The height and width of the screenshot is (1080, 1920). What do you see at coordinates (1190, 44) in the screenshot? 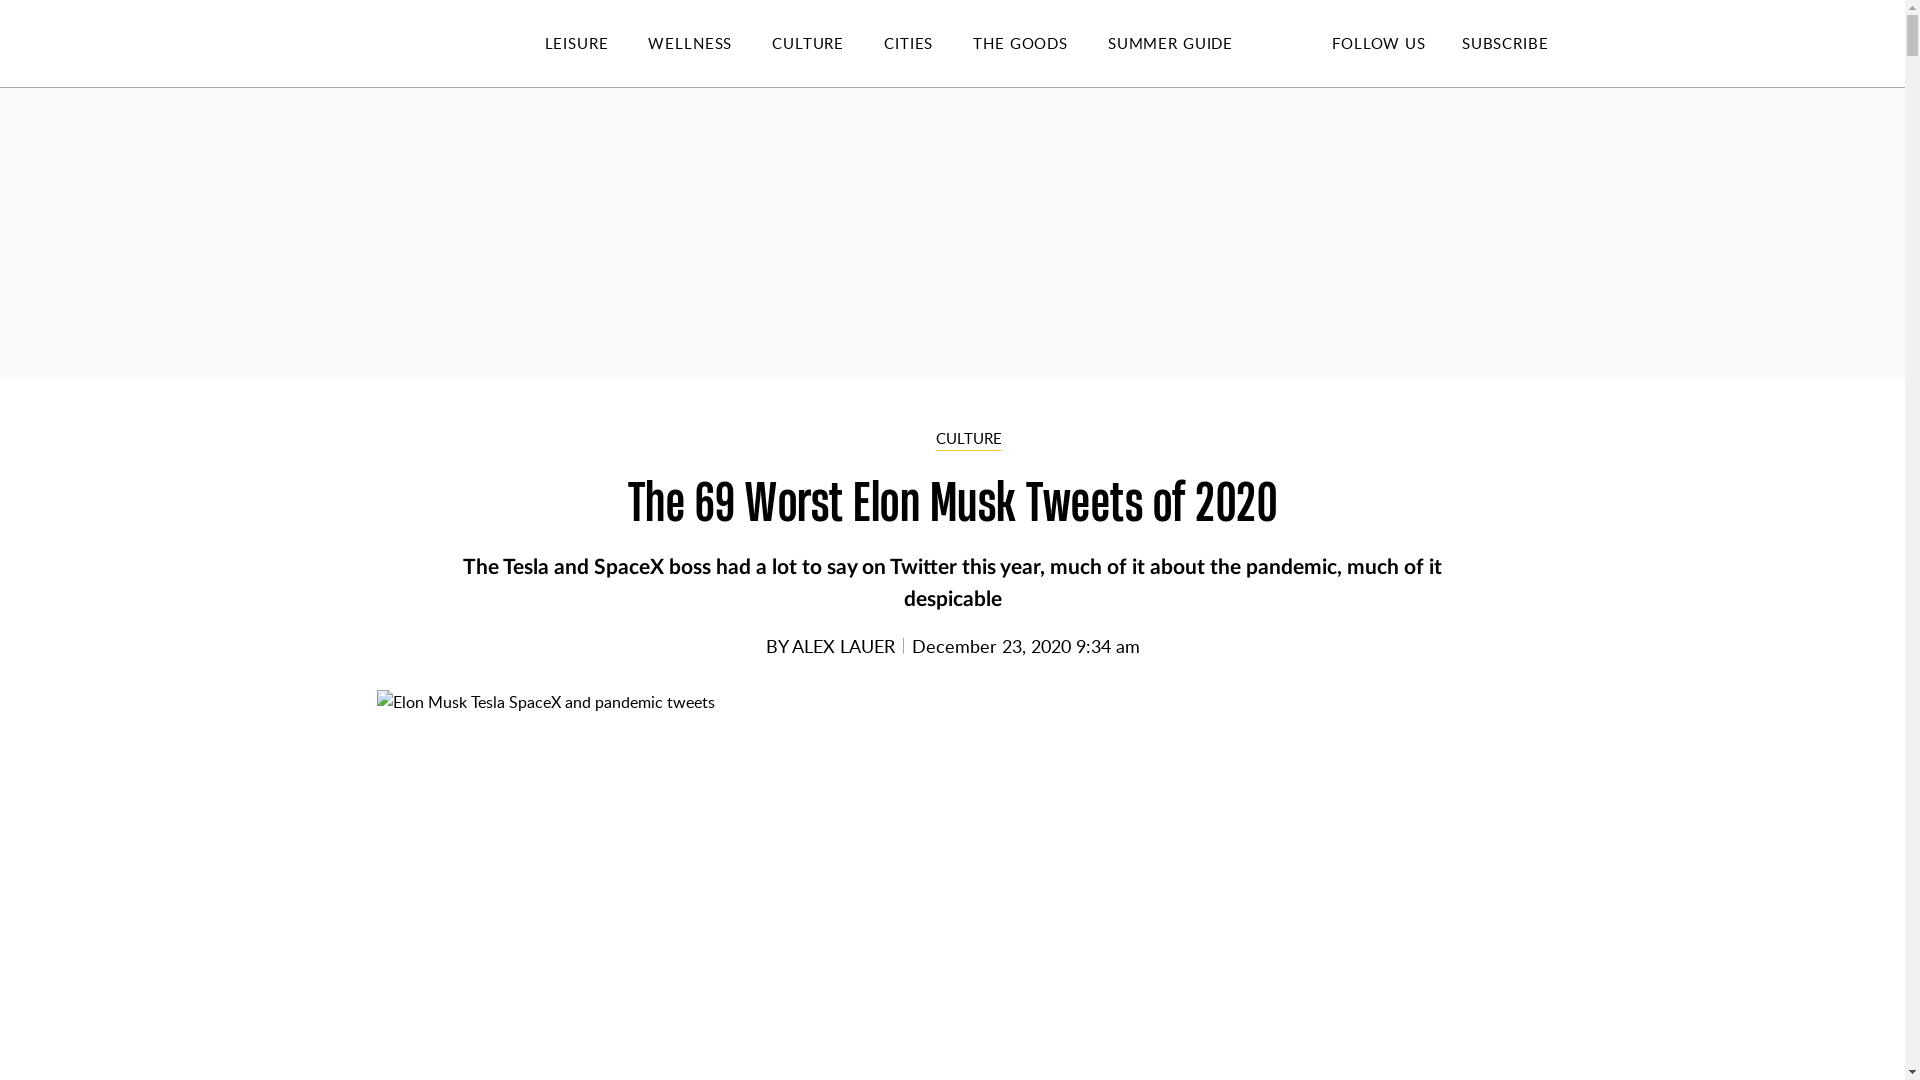
I see `SUMMER GUIDE` at bounding box center [1190, 44].